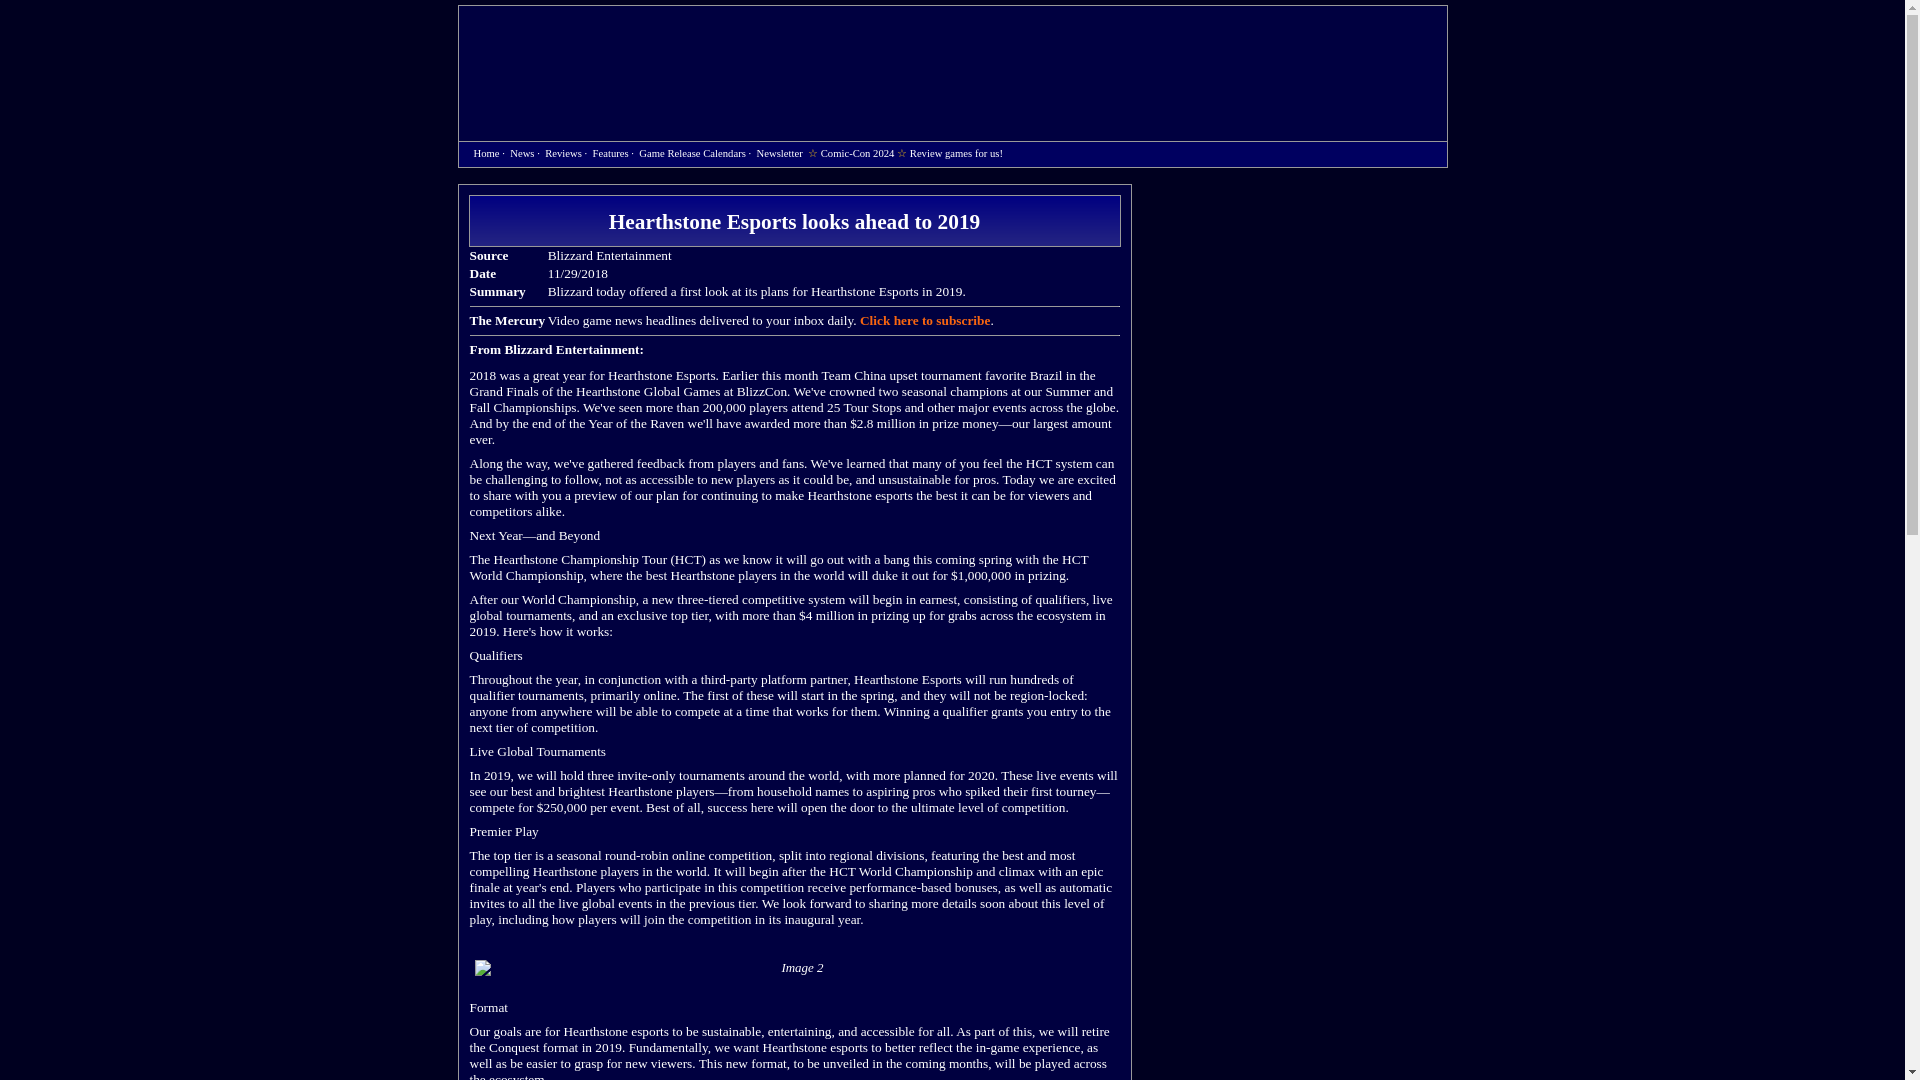  What do you see at coordinates (563, 152) in the screenshot?
I see `Reviews` at bounding box center [563, 152].